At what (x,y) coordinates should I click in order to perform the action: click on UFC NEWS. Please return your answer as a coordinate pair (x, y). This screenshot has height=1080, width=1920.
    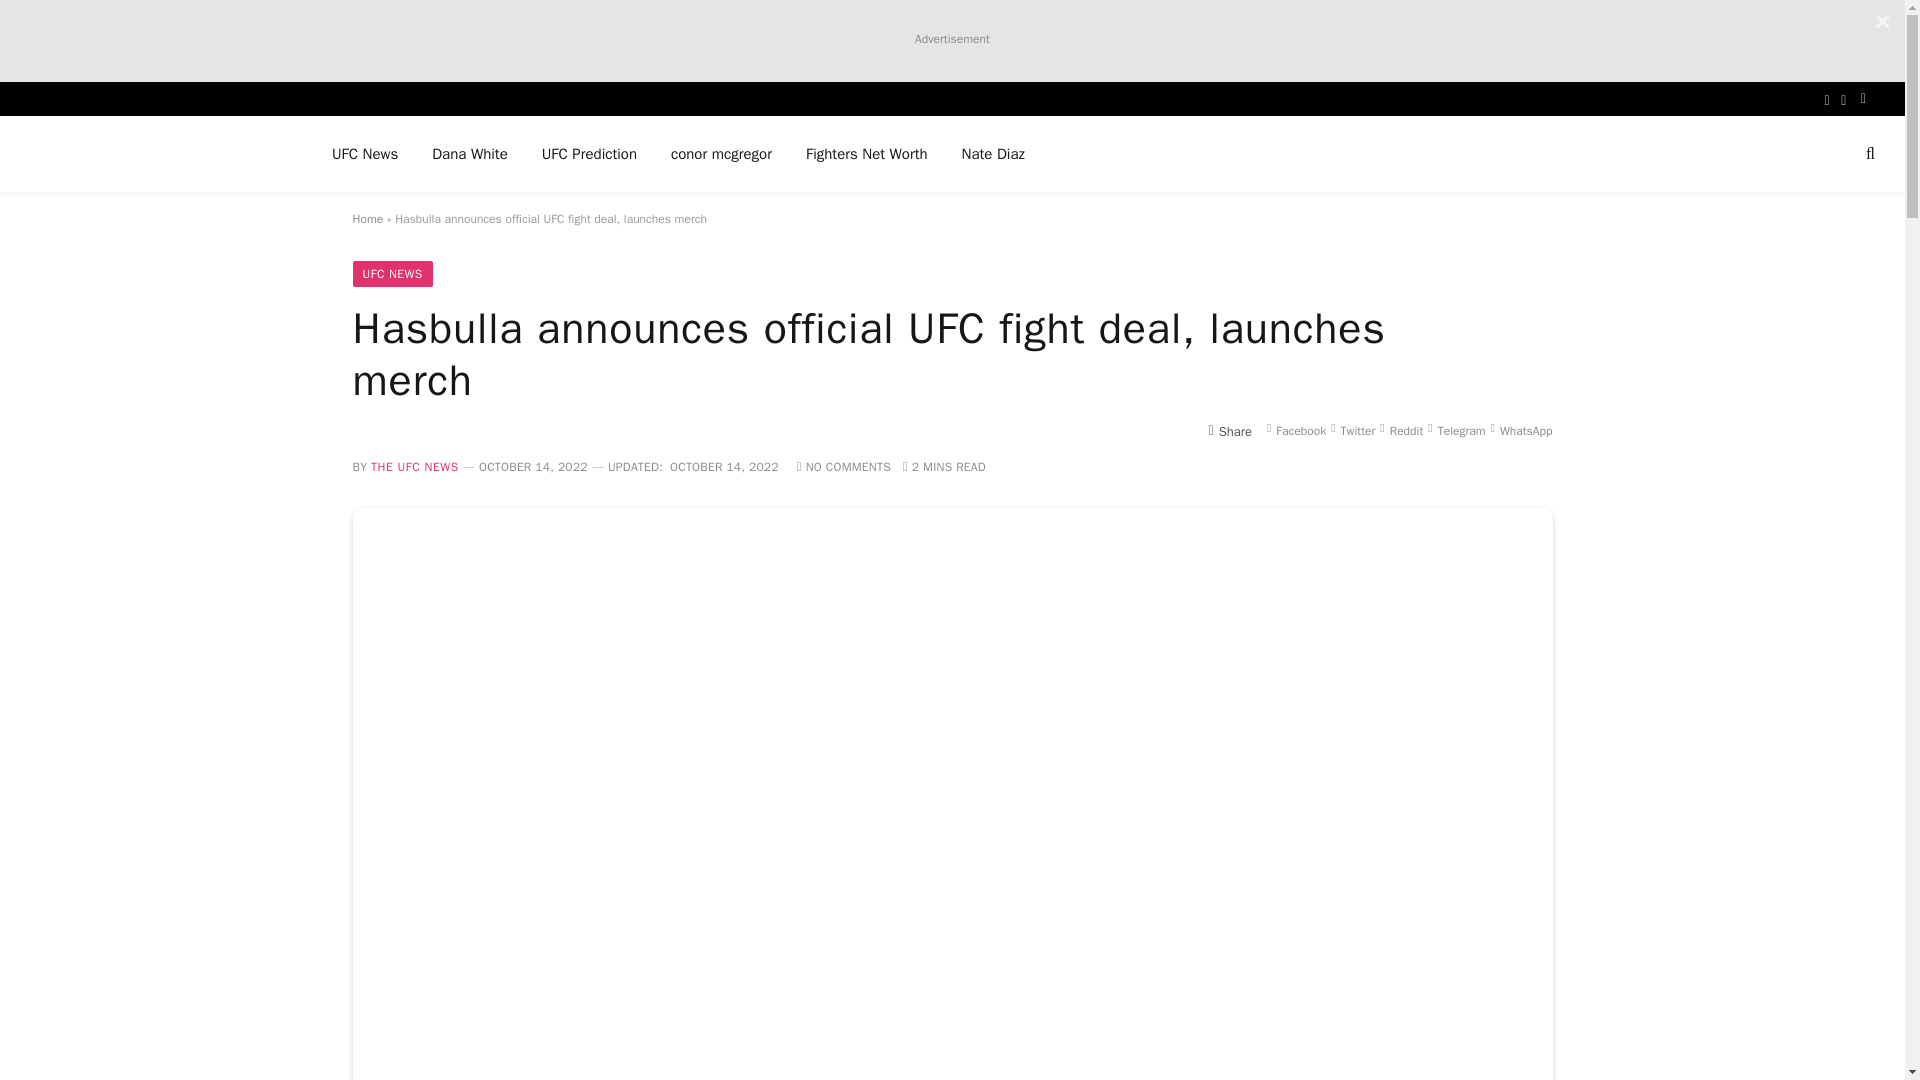
    Looking at the image, I should click on (392, 274).